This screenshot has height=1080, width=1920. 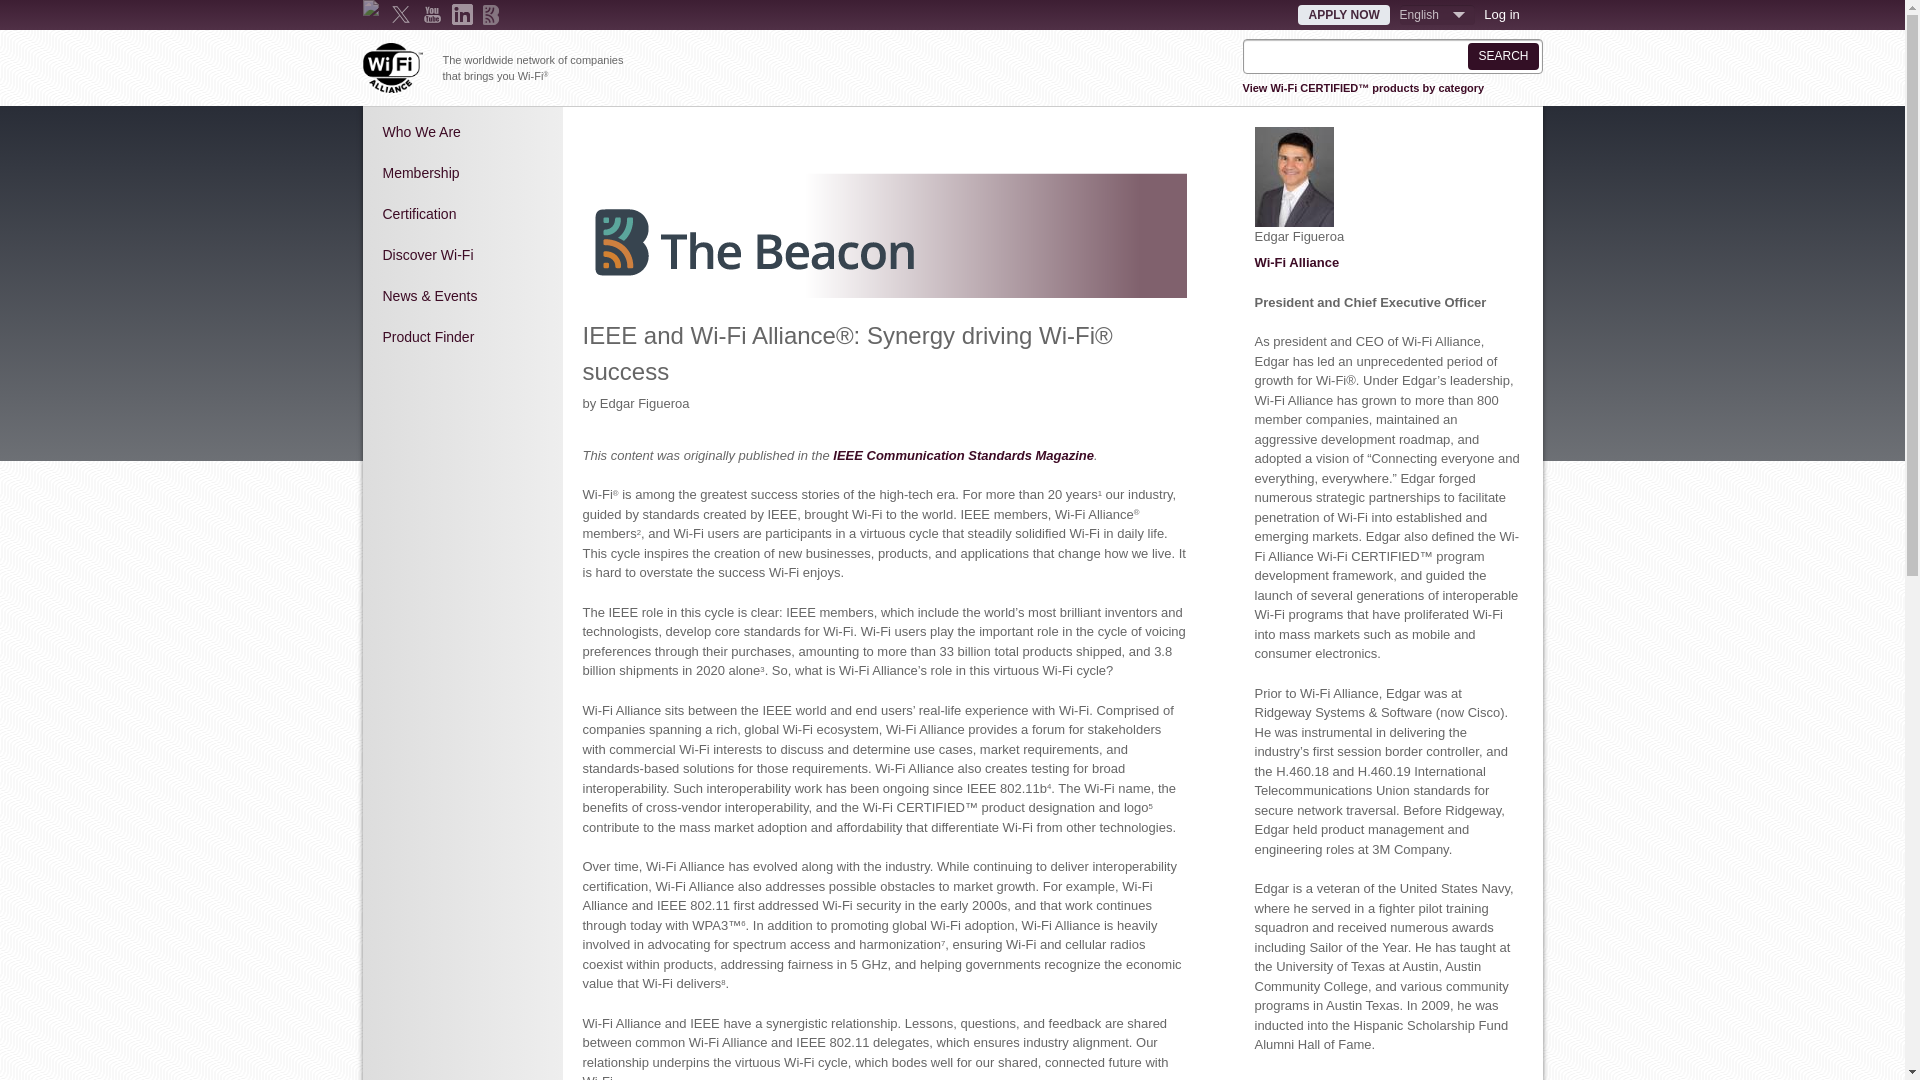 What do you see at coordinates (462, 132) in the screenshot?
I see `Who We Are` at bounding box center [462, 132].